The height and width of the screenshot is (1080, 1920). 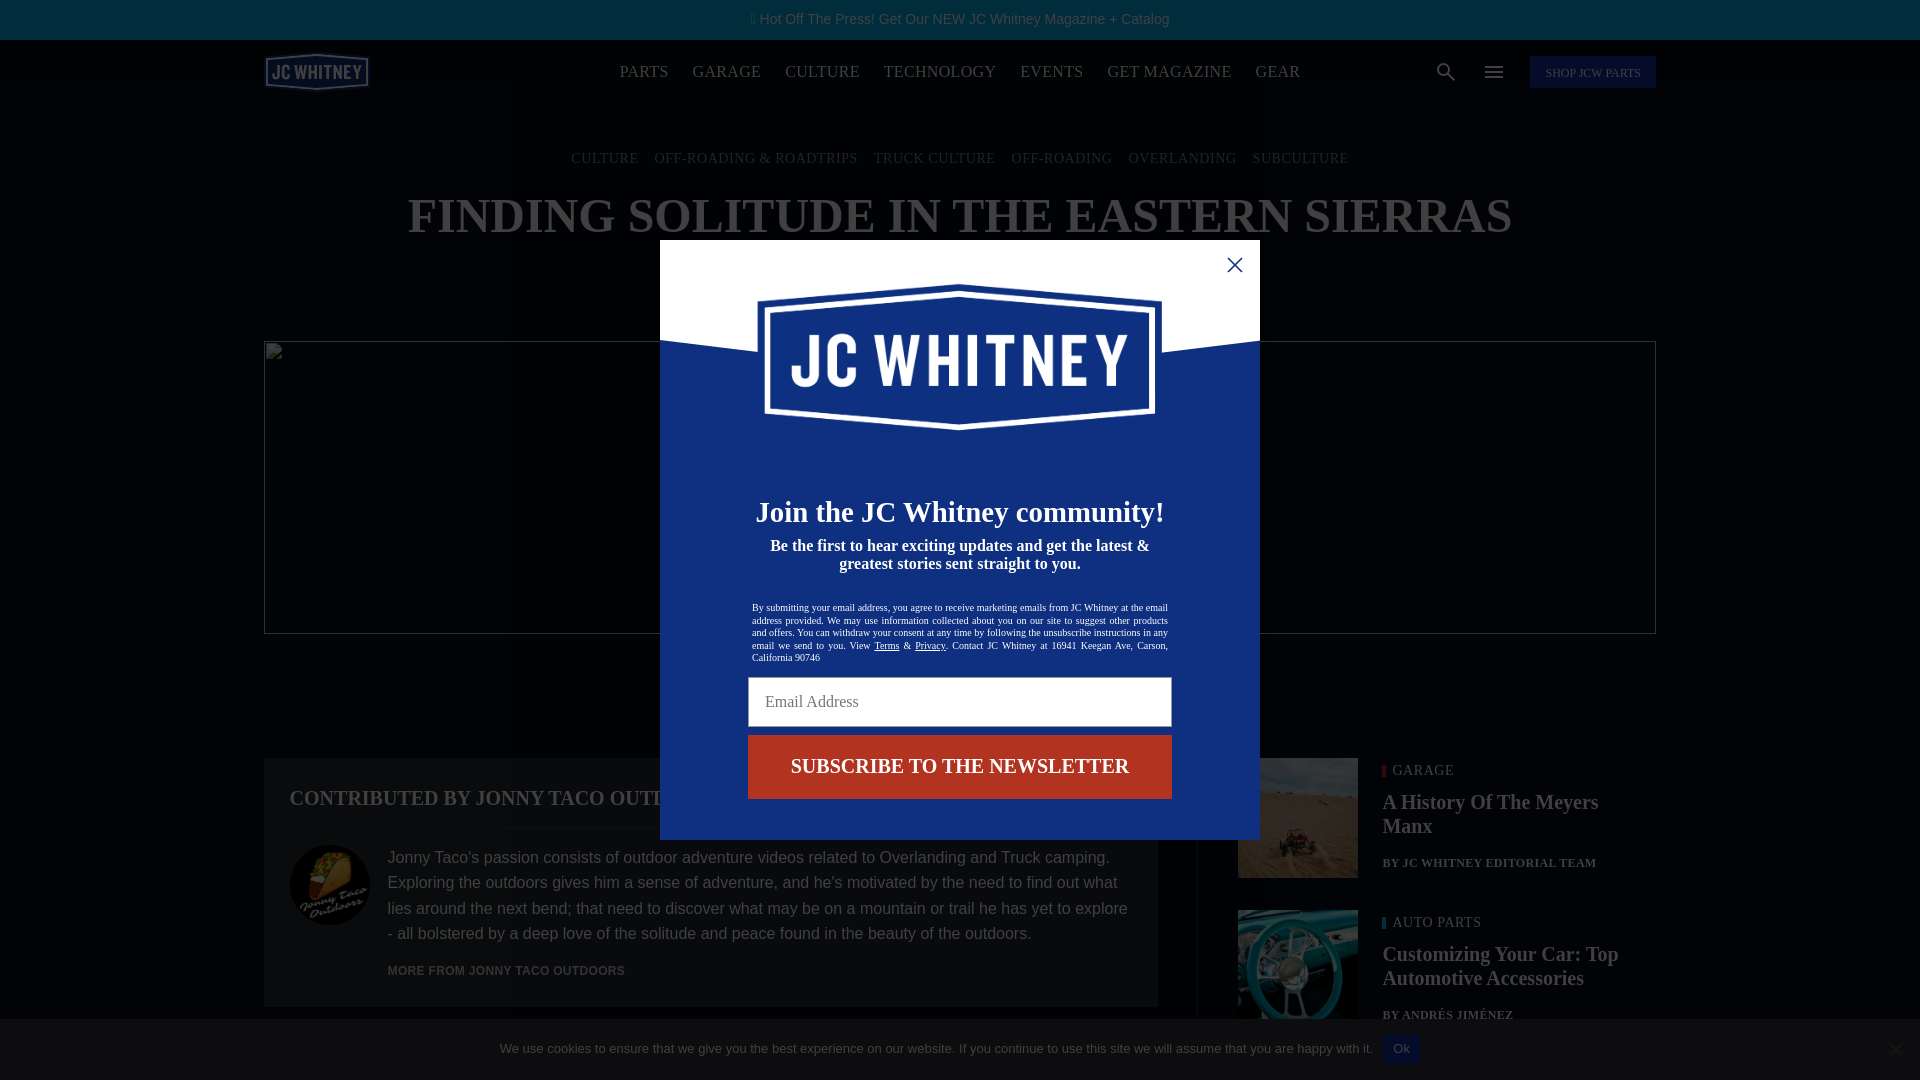 What do you see at coordinates (1048, 797) in the screenshot?
I see `VIEW AUTHOR WEBSITE` at bounding box center [1048, 797].